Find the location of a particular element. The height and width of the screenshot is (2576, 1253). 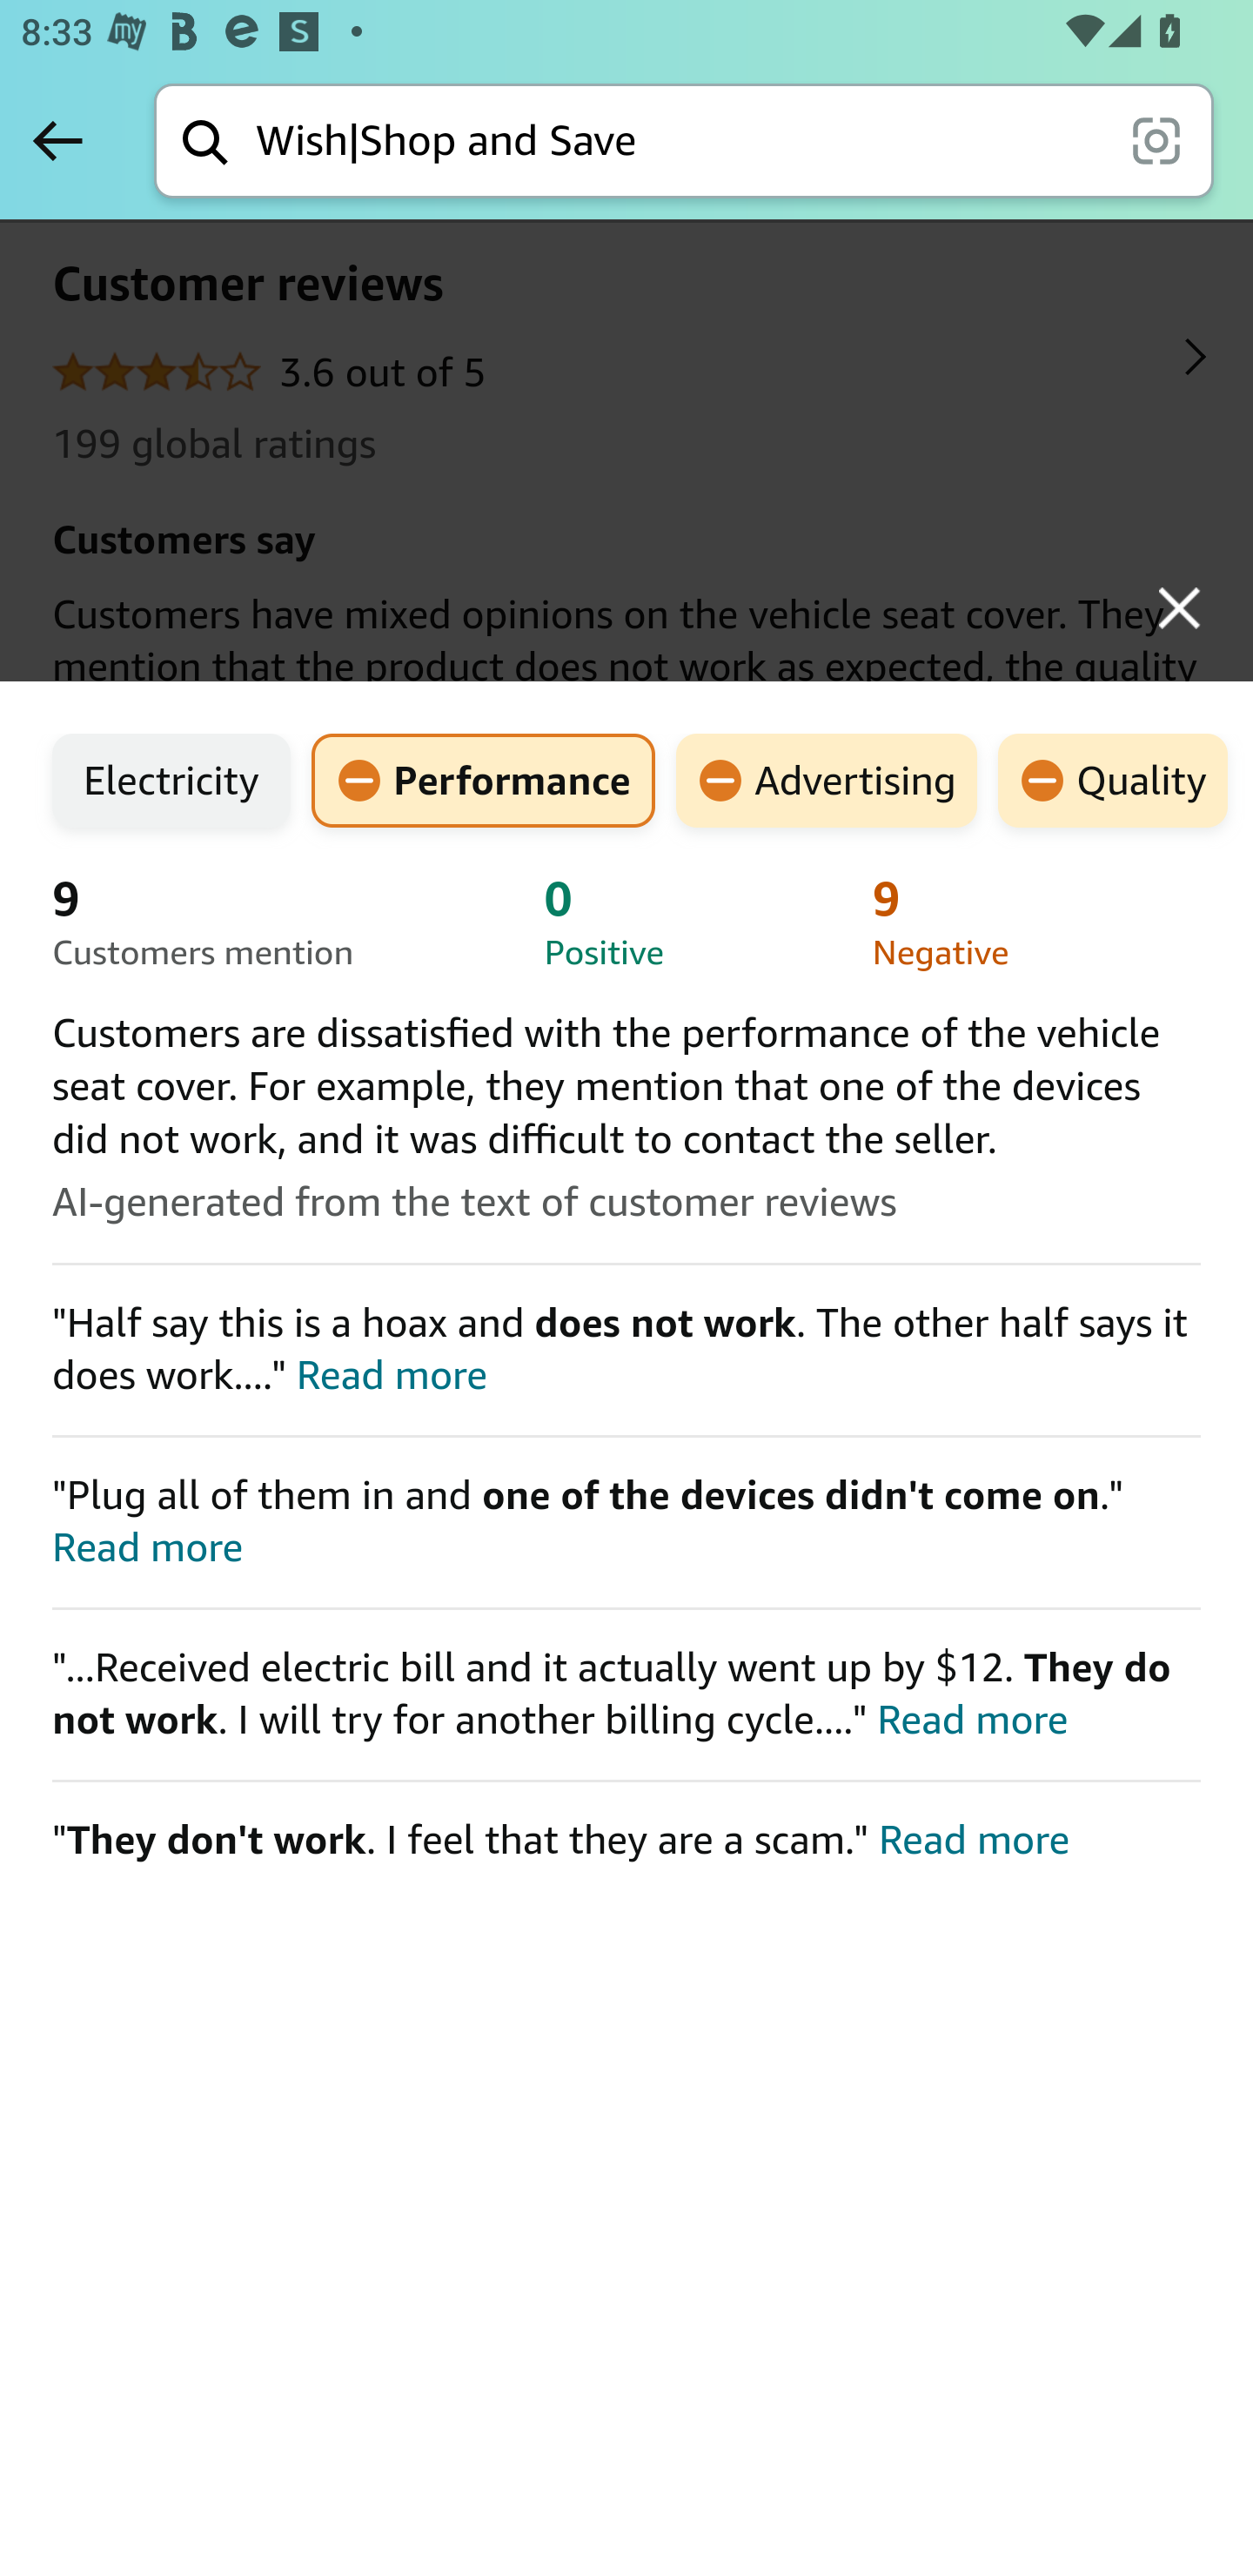

Back is located at coordinates (57, 140).